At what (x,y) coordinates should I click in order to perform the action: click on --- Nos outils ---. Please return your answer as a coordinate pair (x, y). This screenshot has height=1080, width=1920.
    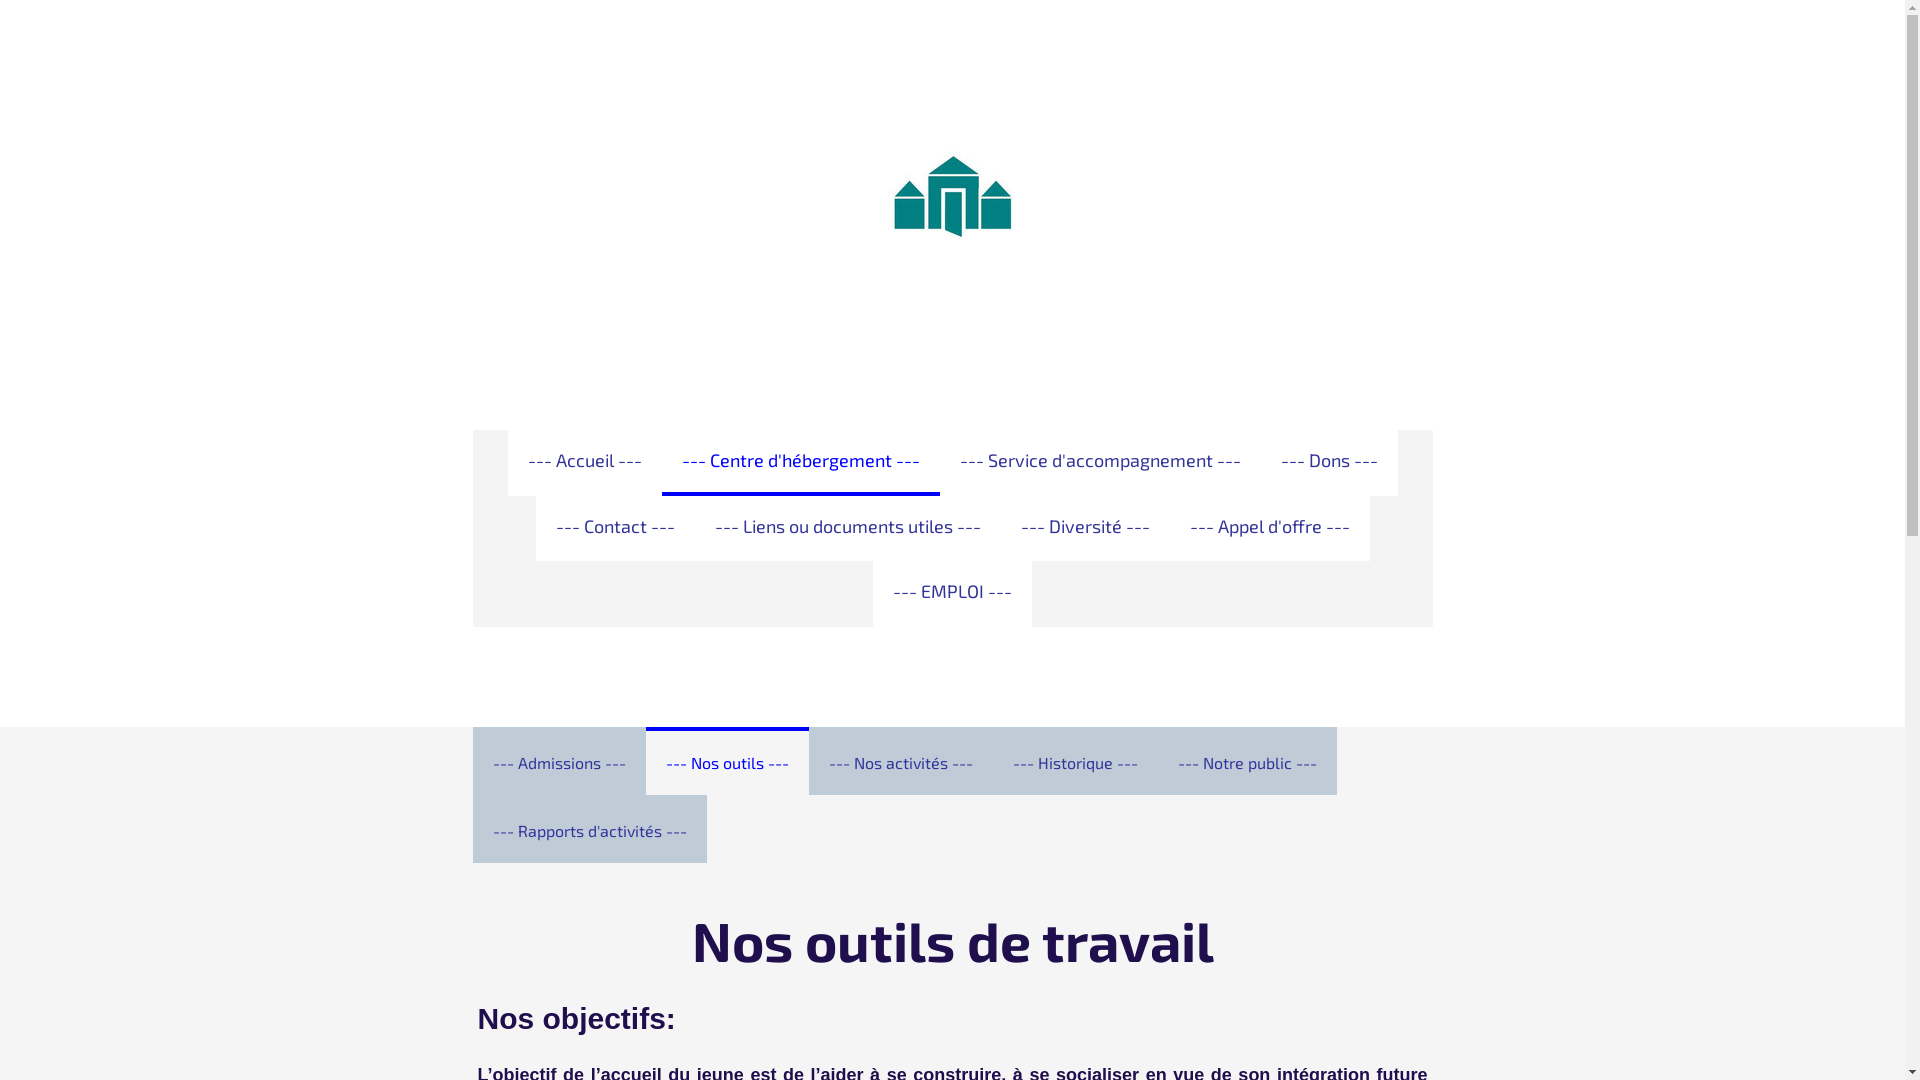
    Looking at the image, I should click on (728, 761).